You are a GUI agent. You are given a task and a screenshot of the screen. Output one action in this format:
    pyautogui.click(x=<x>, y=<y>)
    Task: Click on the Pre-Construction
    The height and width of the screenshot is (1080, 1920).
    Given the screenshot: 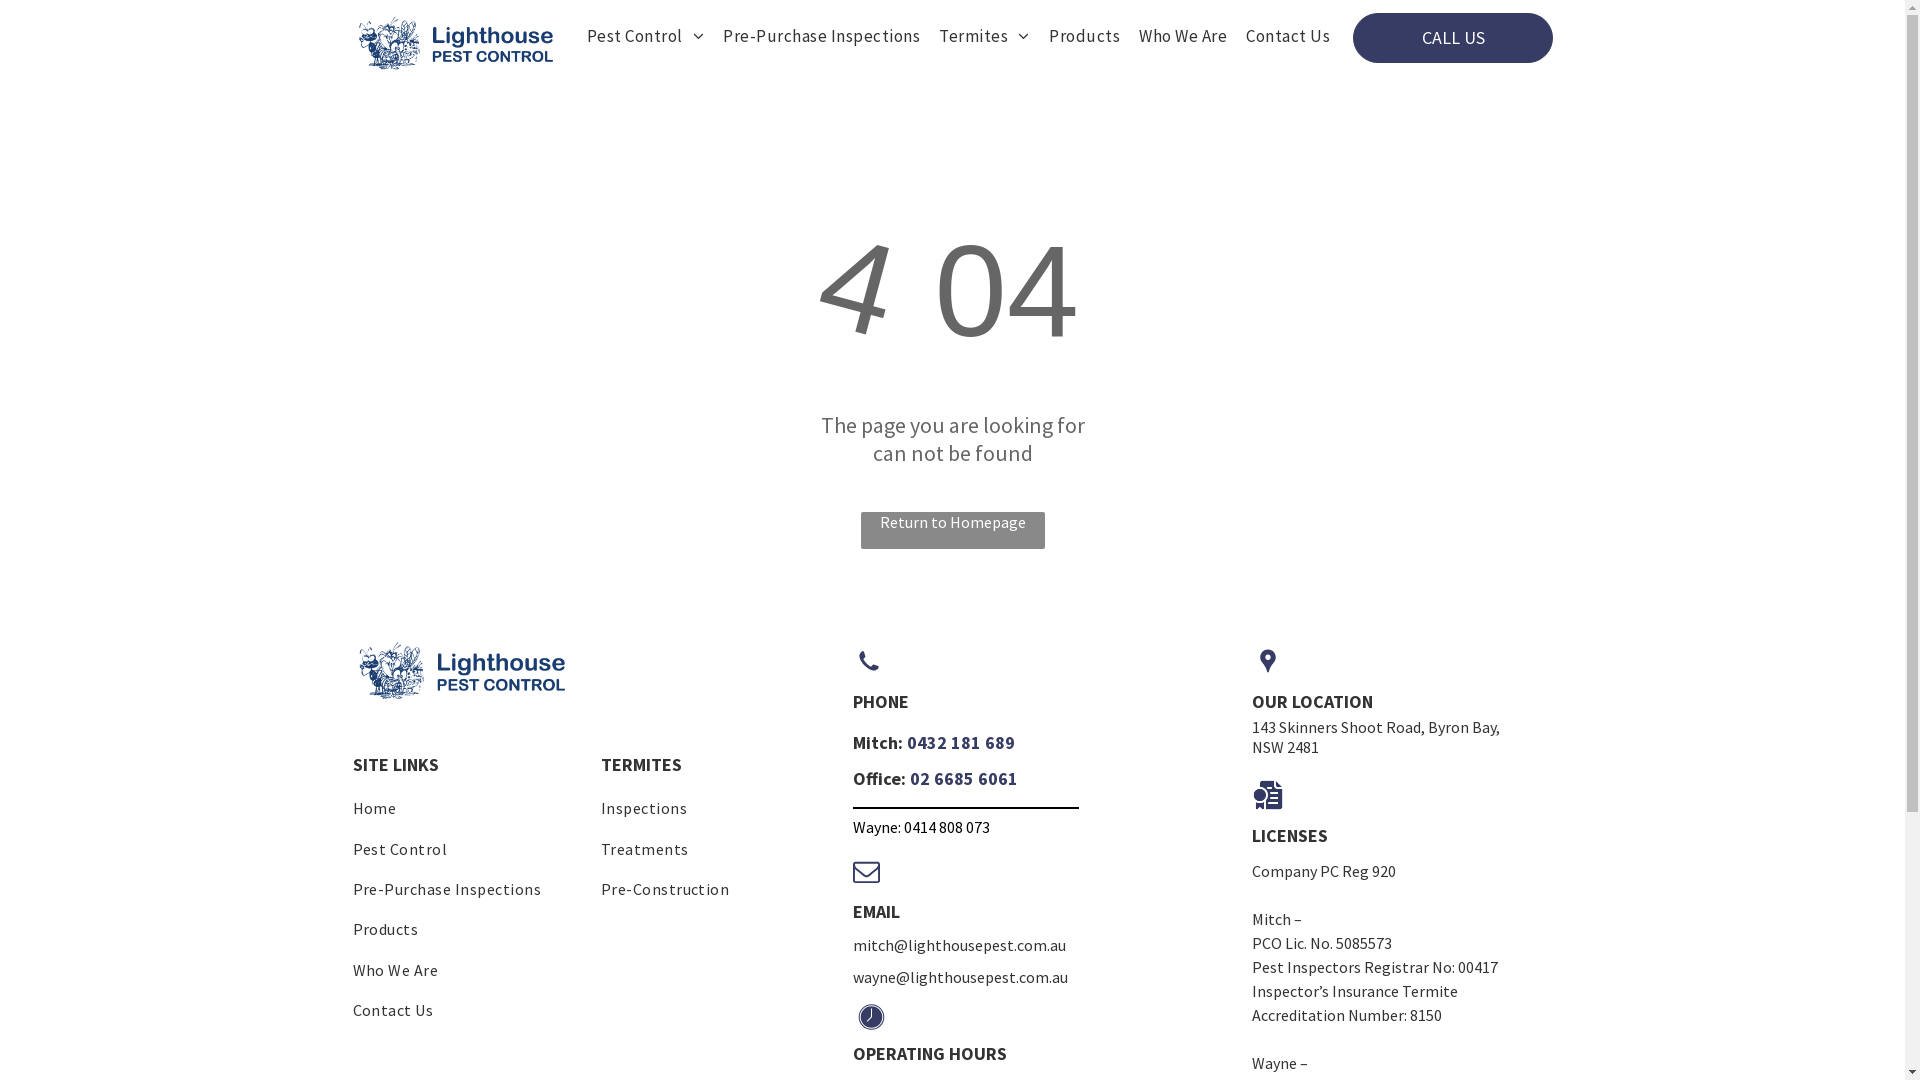 What is the action you would take?
    pyautogui.click(x=718, y=889)
    